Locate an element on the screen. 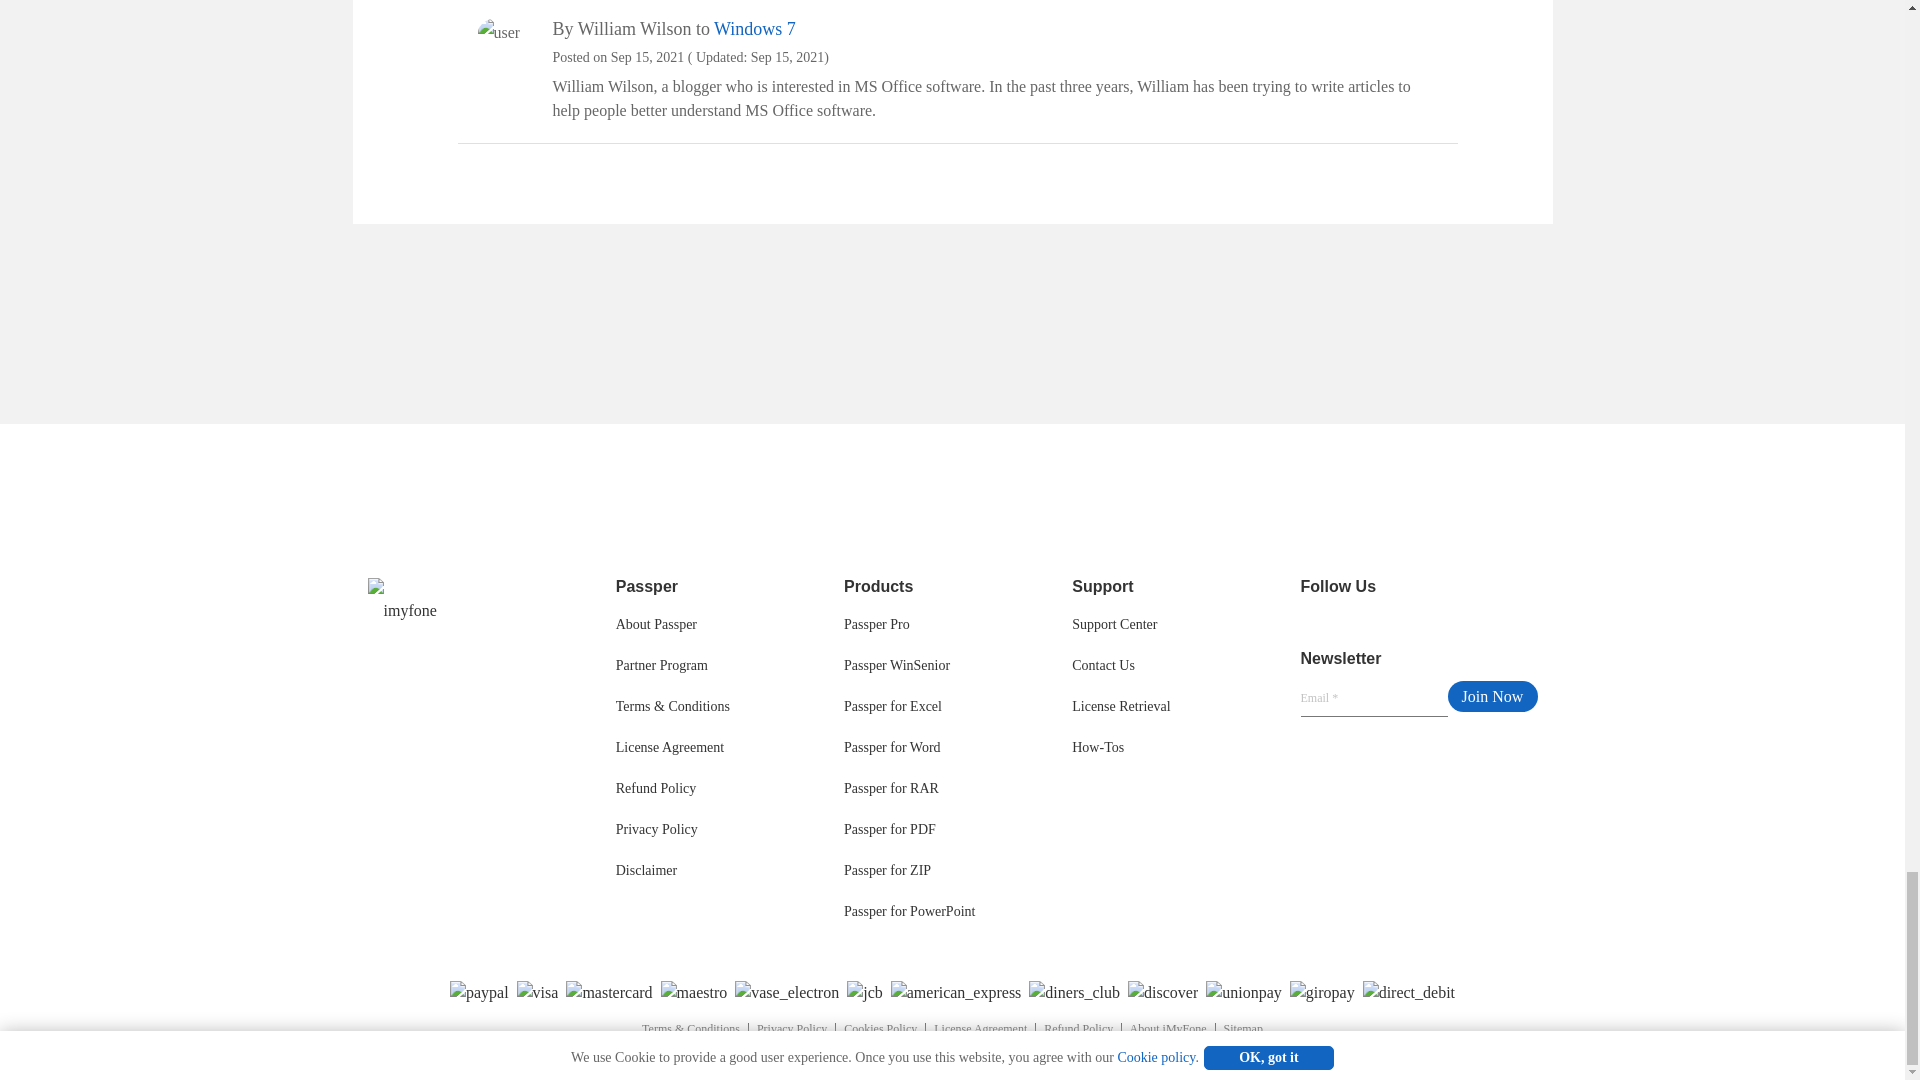  twitter is located at coordinates (1460, 588).